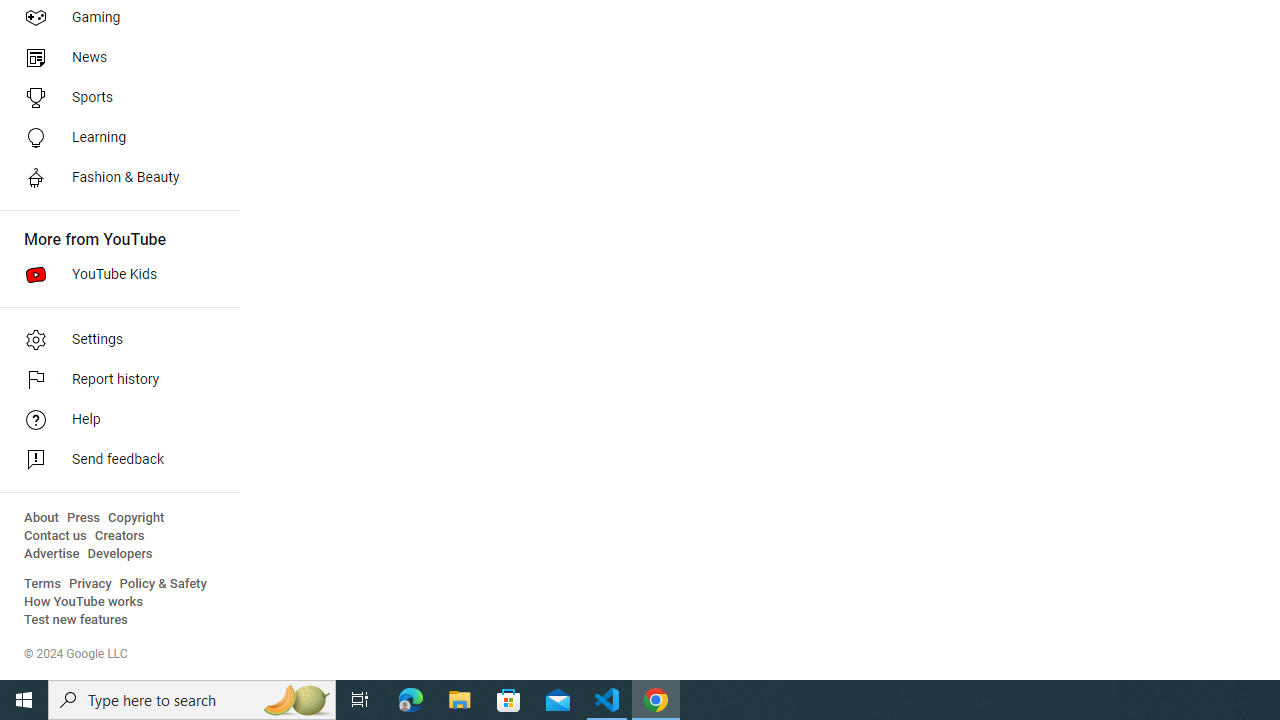 The height and width of the screenshot is (720, 1280). Describe the element at coordinates (84, 518) in the screenshot. I see `Press` at that location.